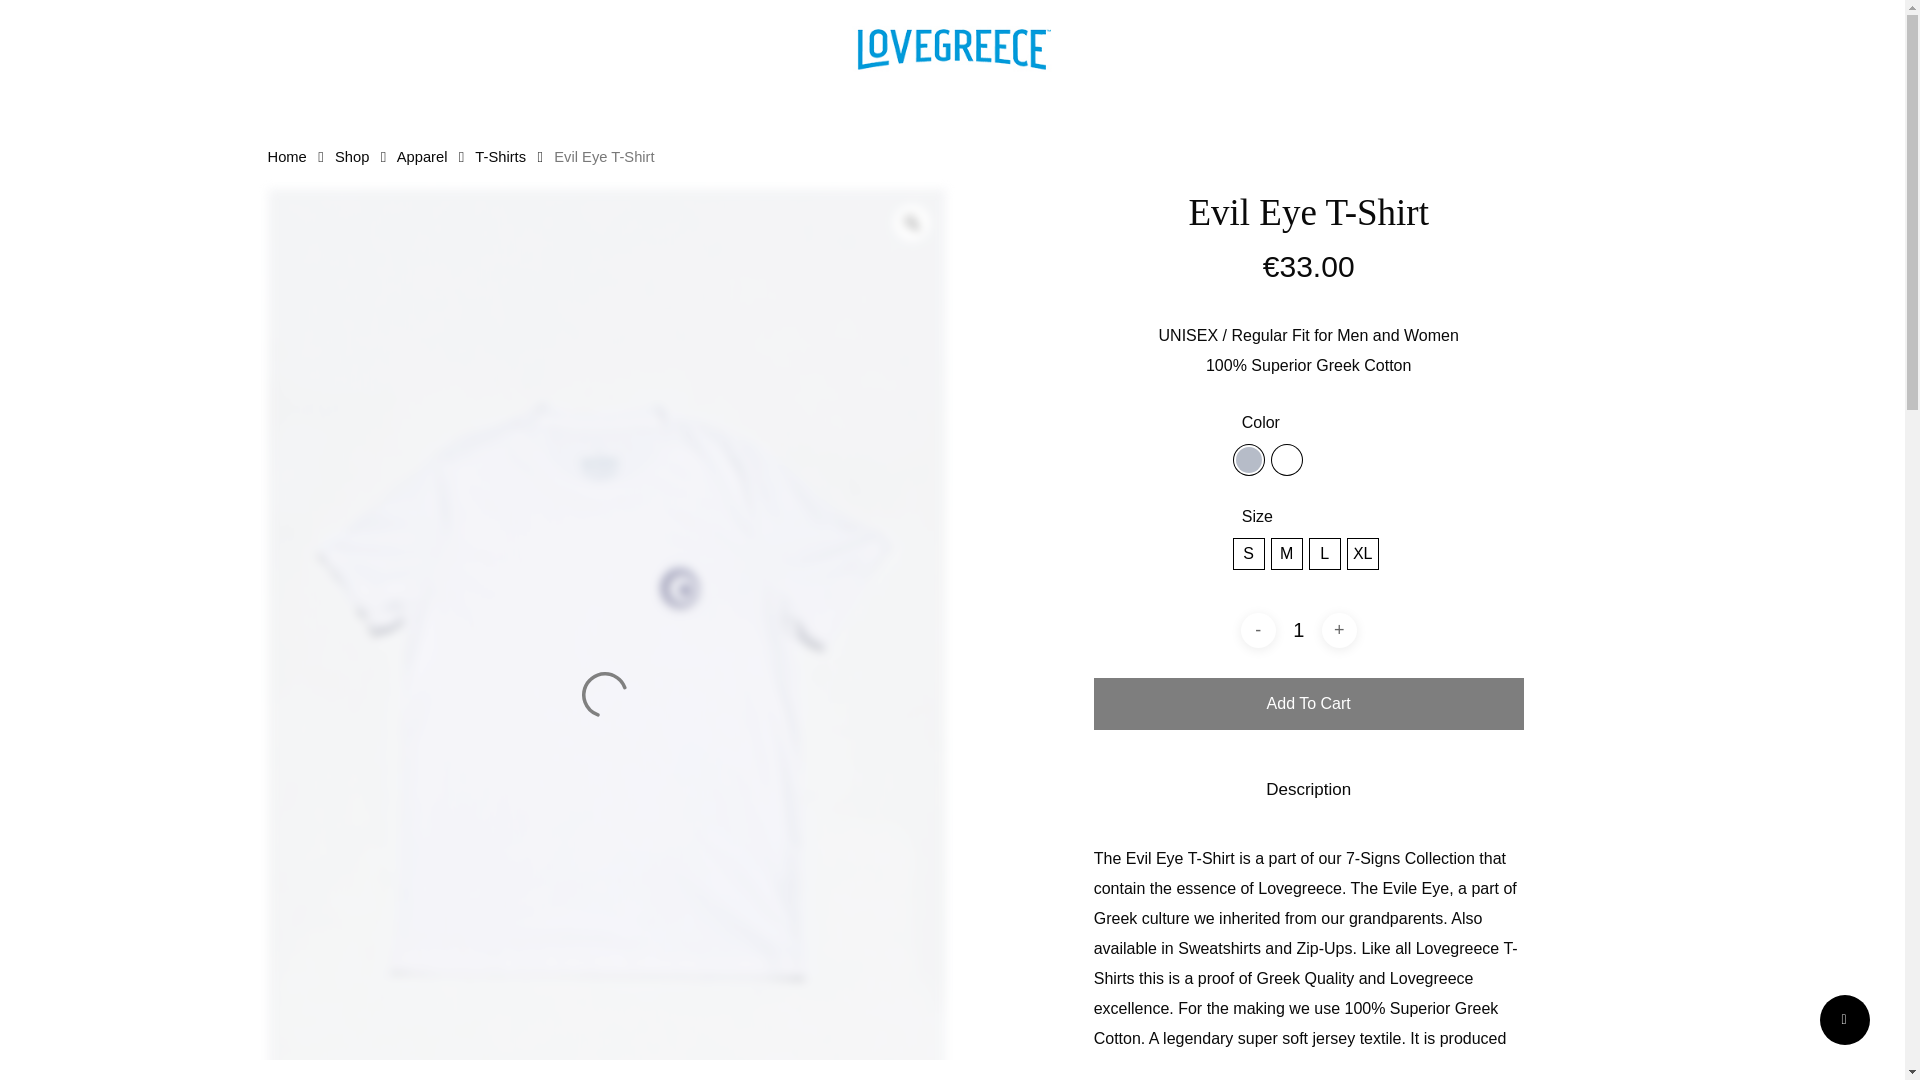  I want to click on T-Shirts, so click(500, 156).